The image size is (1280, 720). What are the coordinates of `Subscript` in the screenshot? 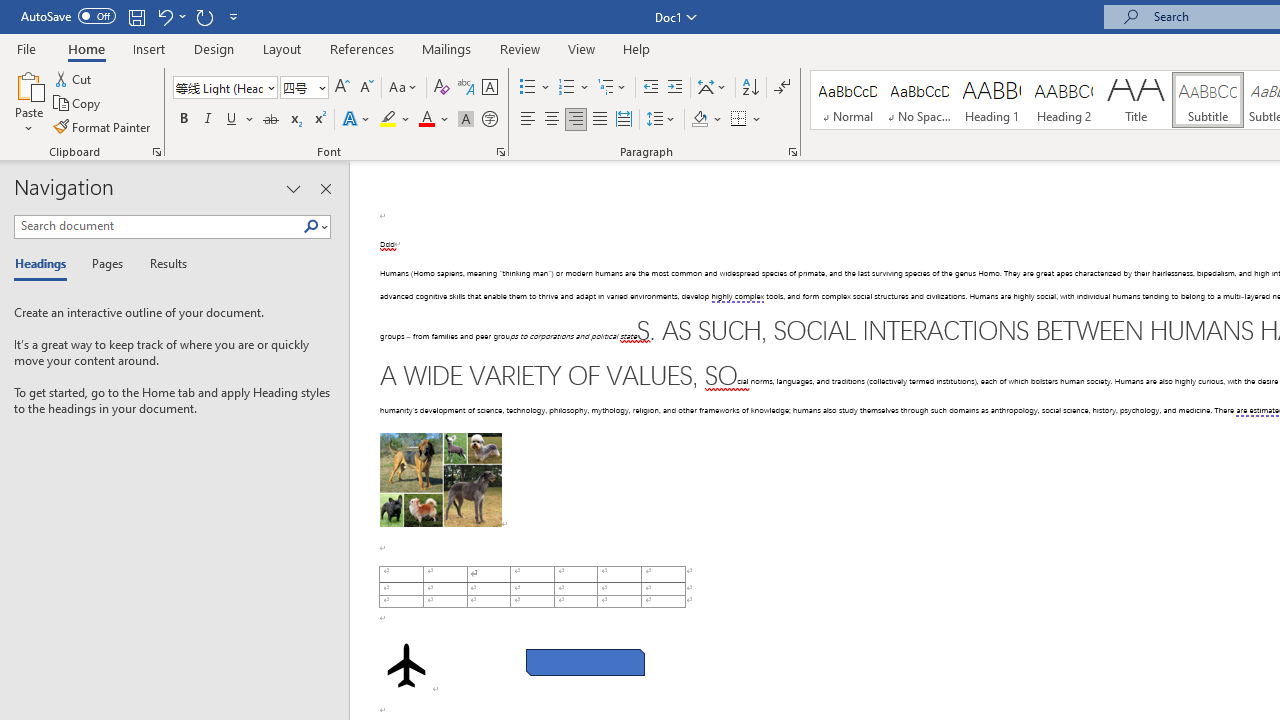 It's located at (294, 120).